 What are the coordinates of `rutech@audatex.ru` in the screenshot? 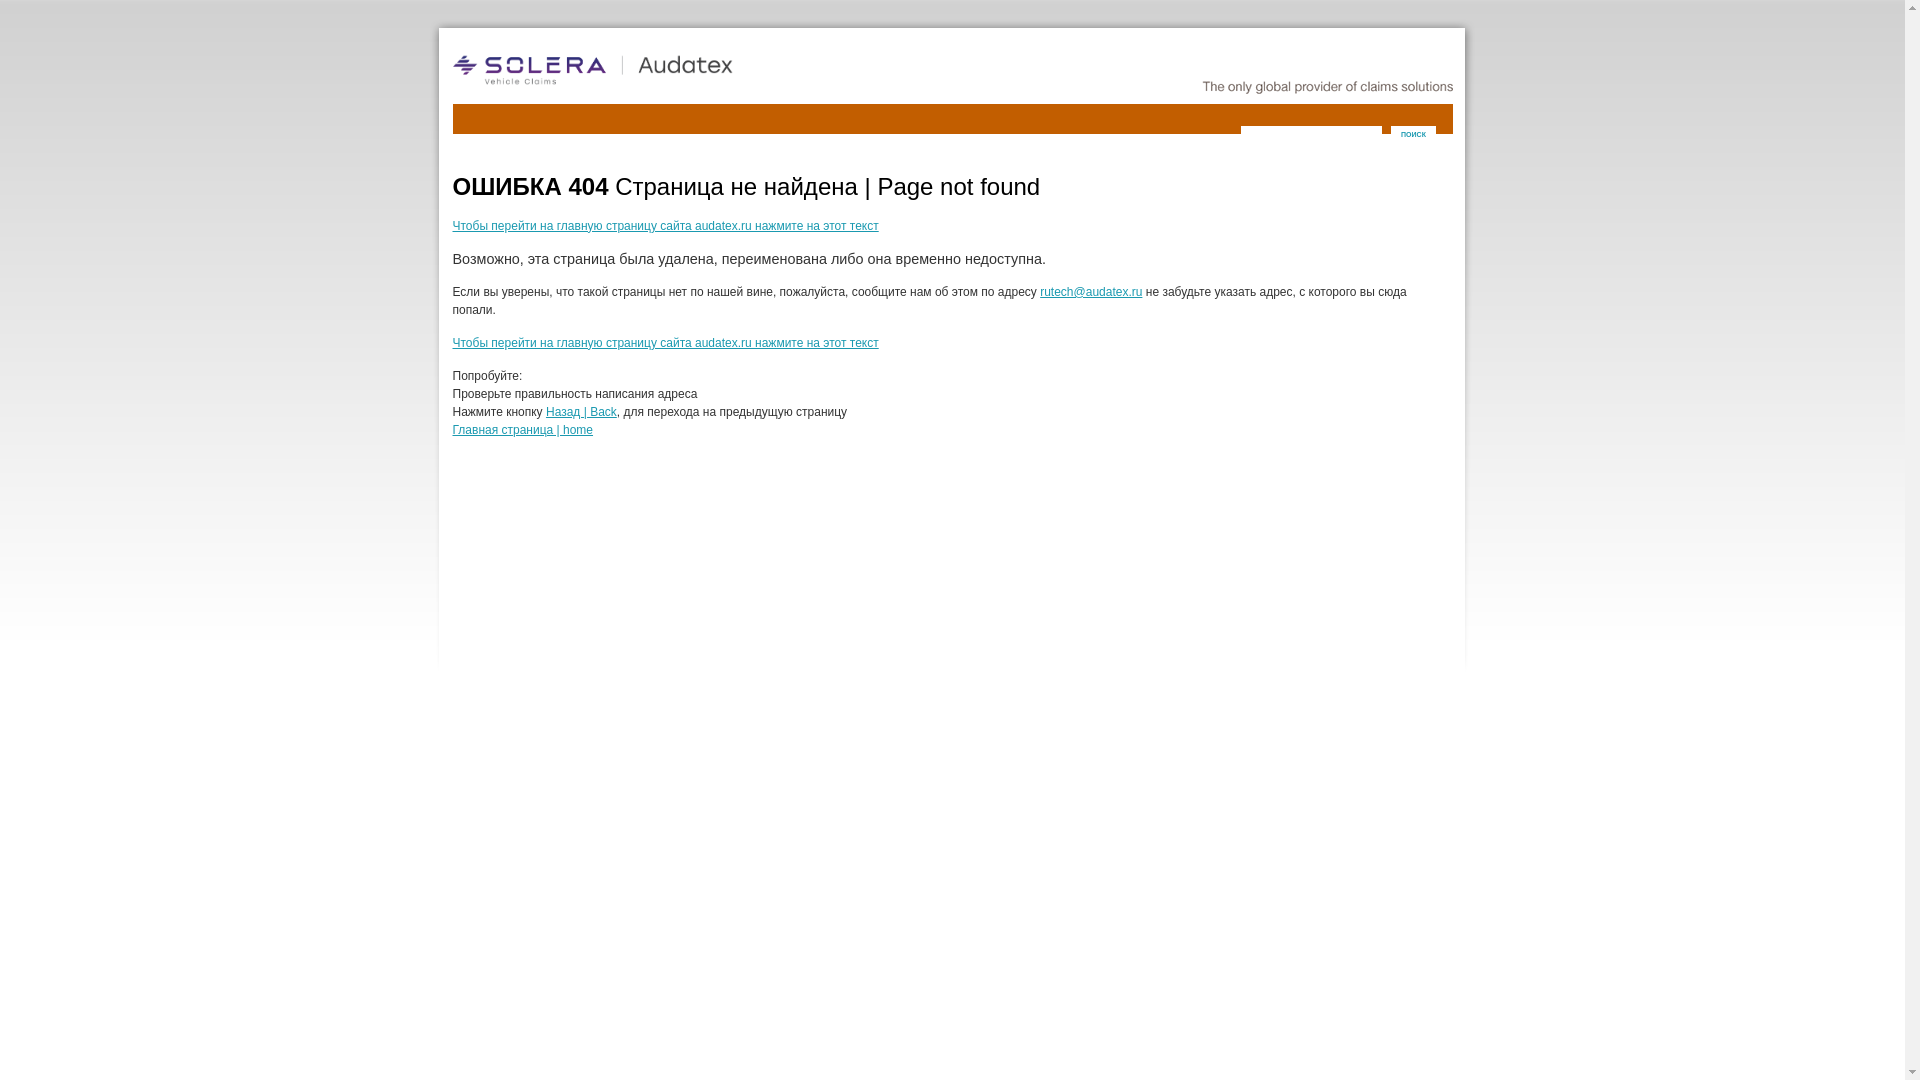 It's located at (1091, 292).